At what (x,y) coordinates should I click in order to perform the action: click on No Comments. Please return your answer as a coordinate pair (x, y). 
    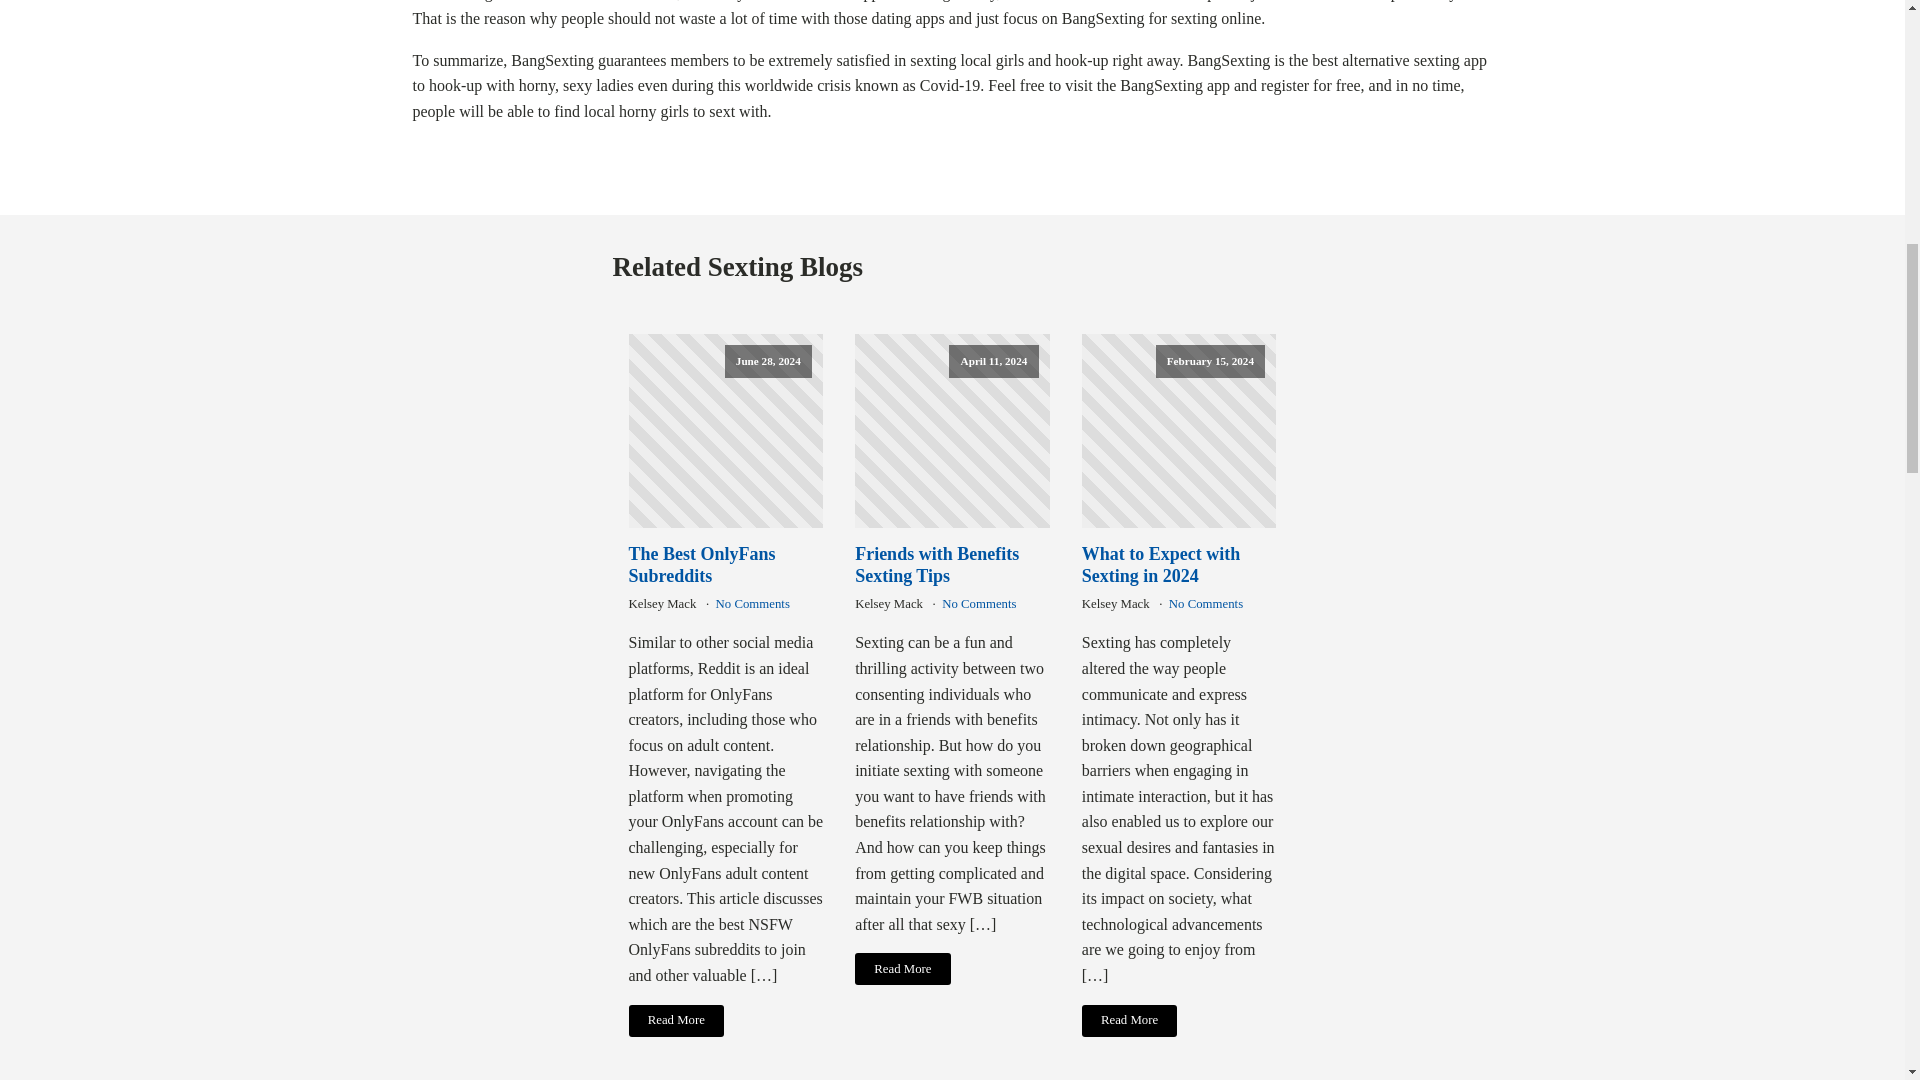
    Looking at the image, I should click on (978, 604).